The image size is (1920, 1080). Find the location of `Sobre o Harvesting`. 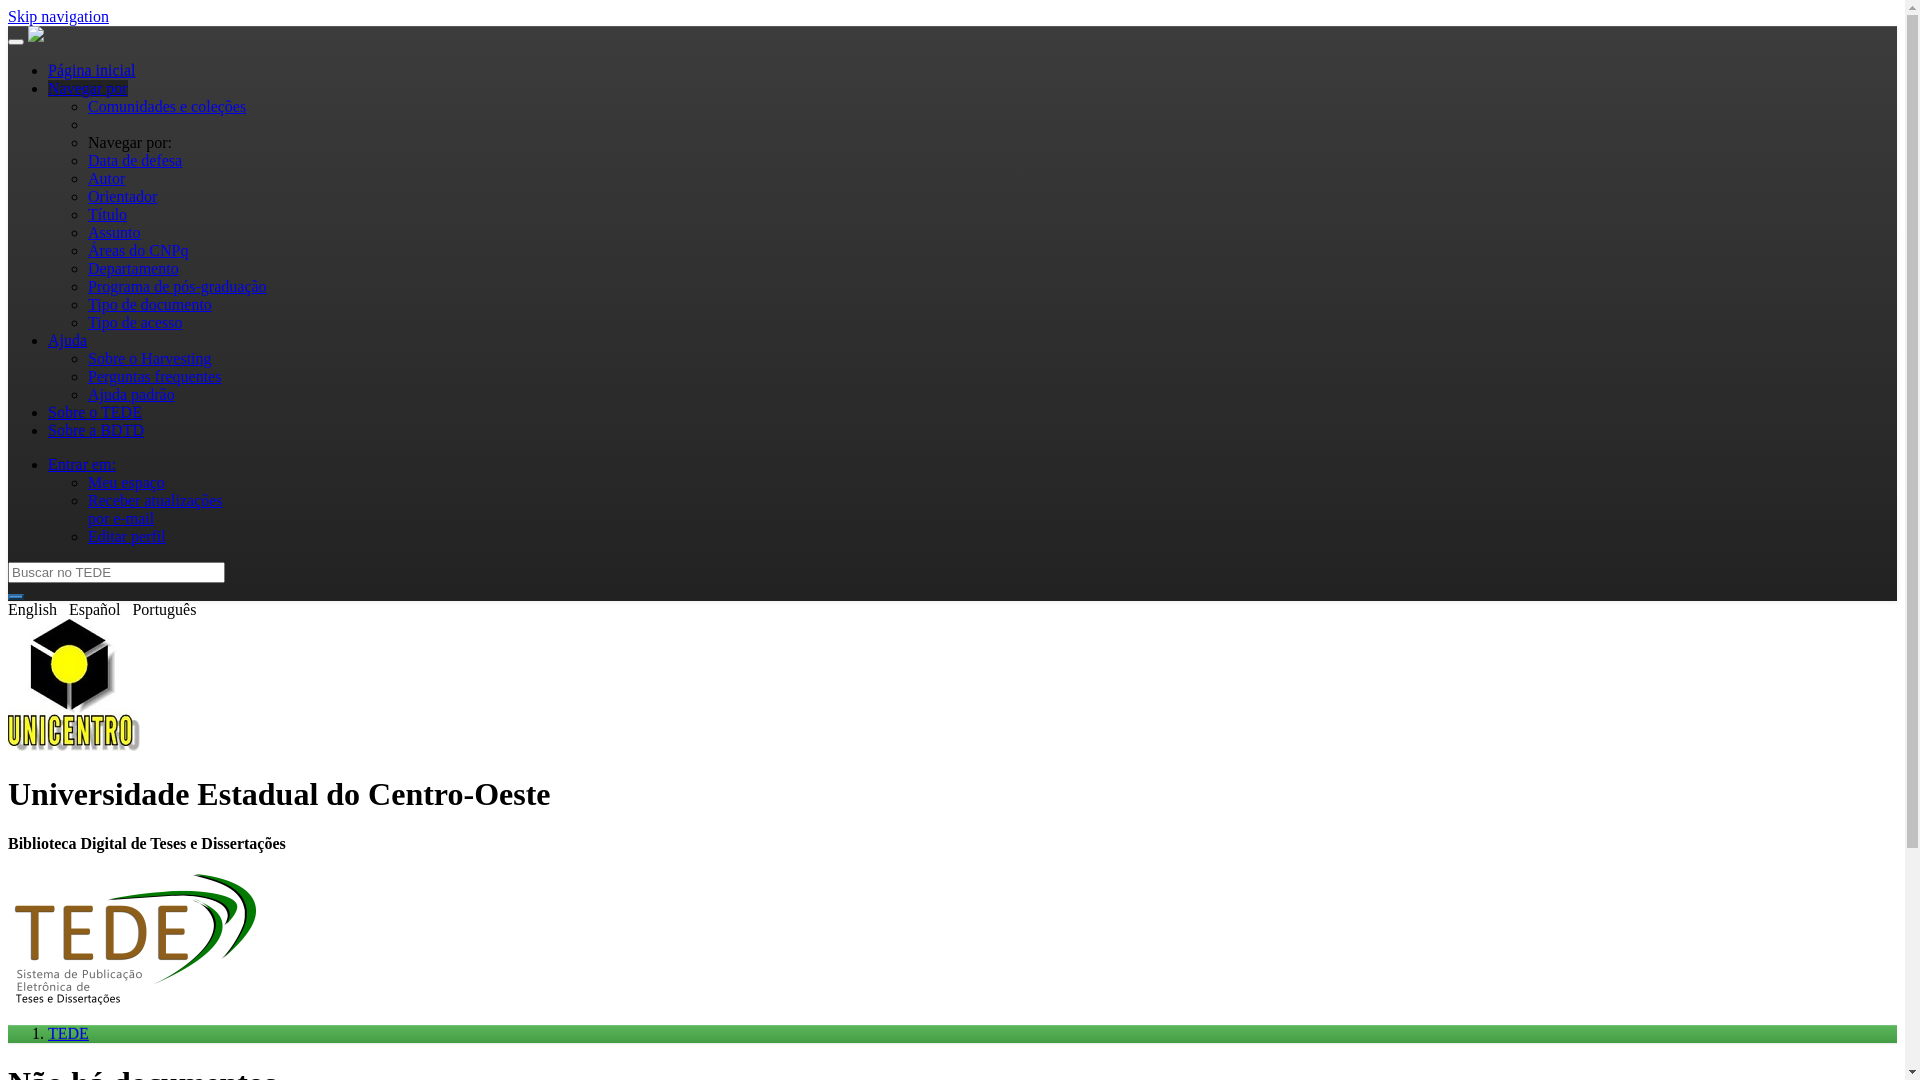

Sobre o Harvesting is located at coordinates (150, 358).